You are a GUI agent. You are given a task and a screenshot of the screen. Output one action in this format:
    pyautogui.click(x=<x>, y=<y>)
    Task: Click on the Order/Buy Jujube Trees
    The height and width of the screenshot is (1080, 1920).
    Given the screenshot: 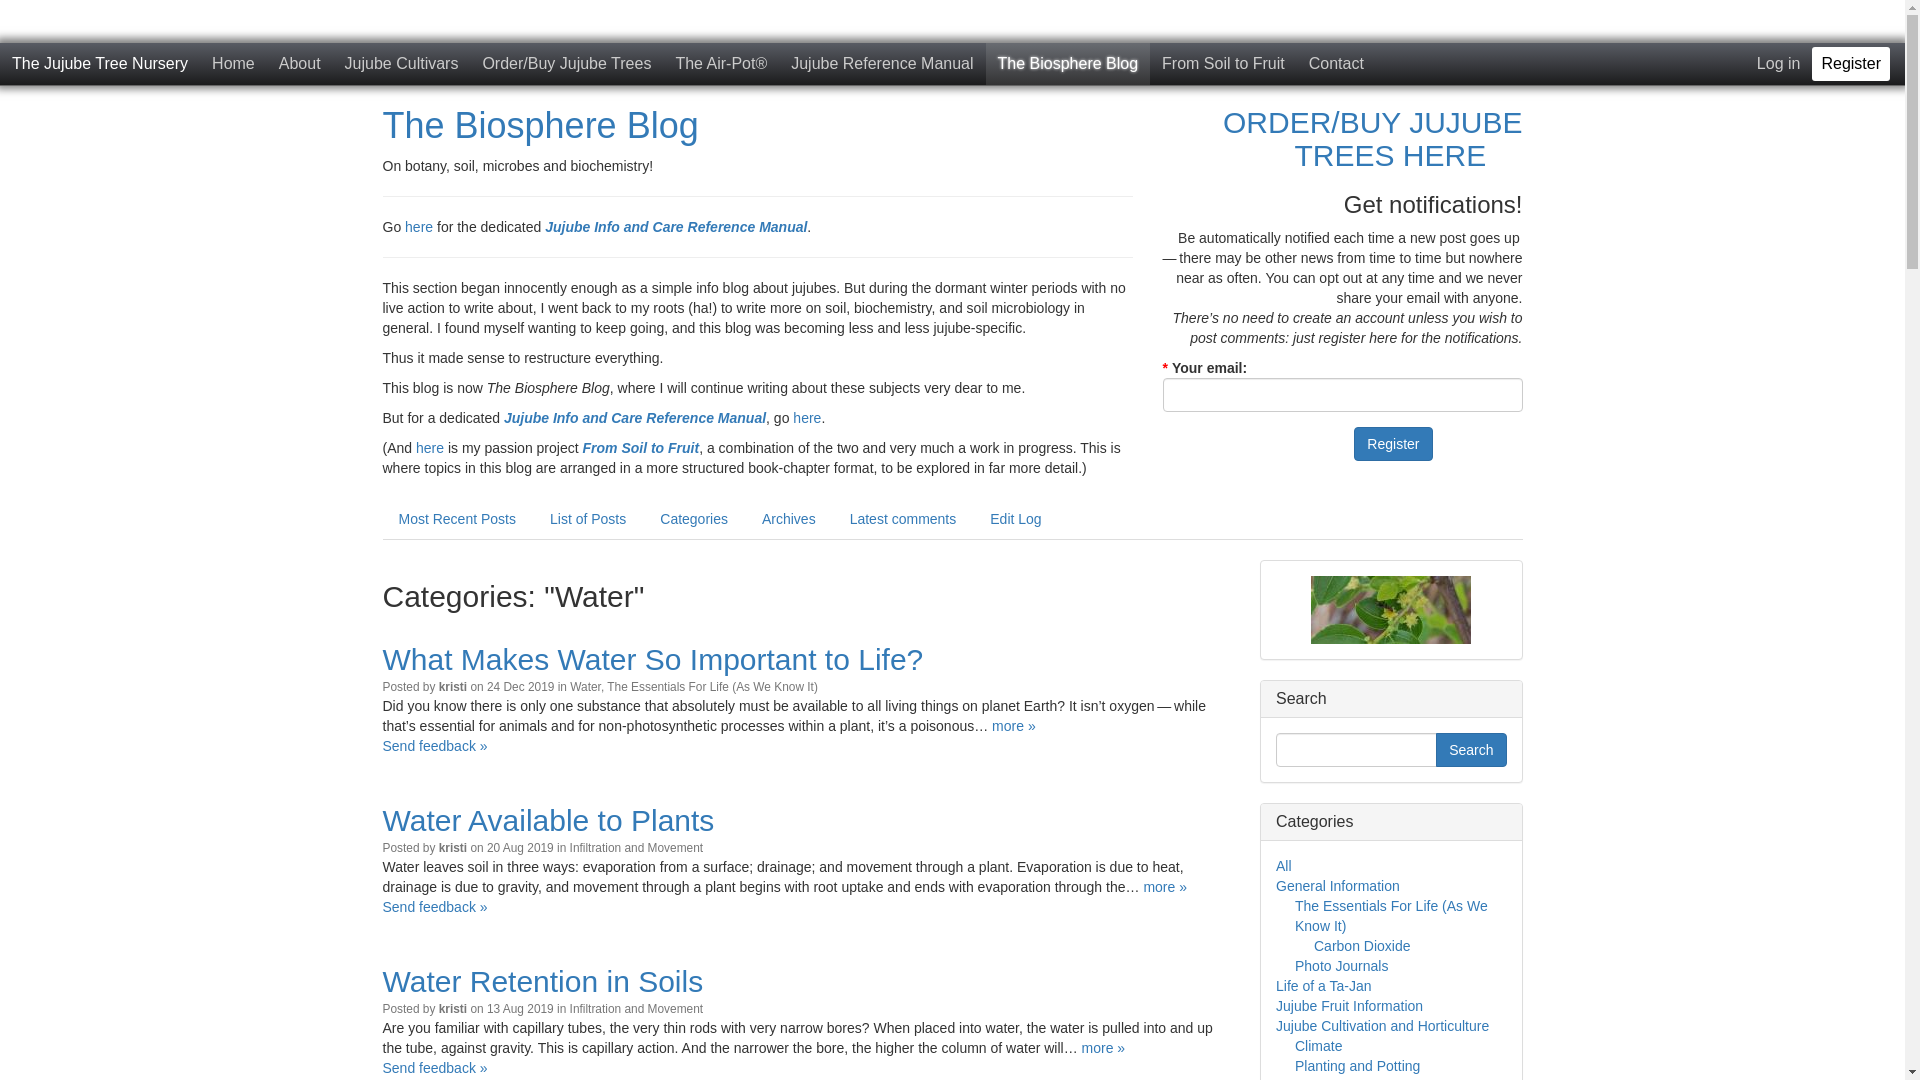 What is the action you would take?
    pyautogui.click(x=566, y=64)
    